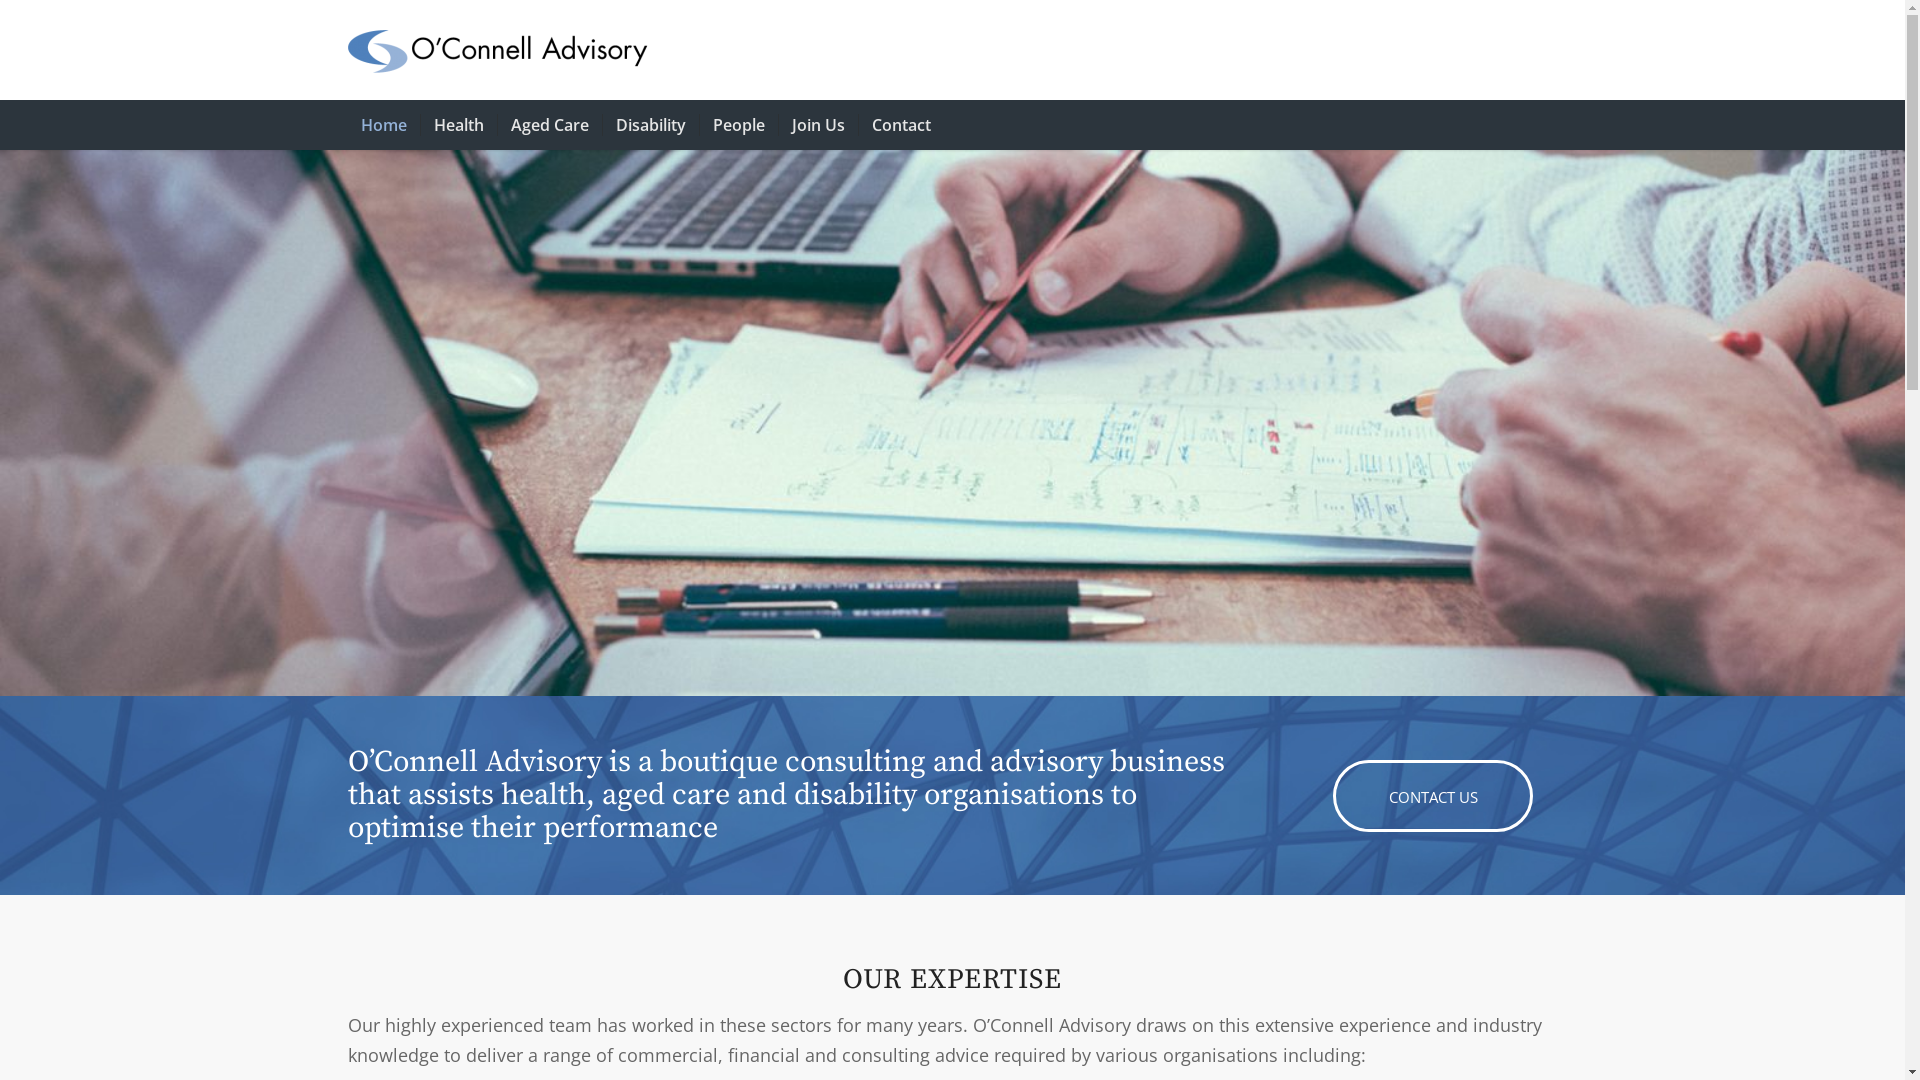  I want to click on Join Us, so click(818, 125).